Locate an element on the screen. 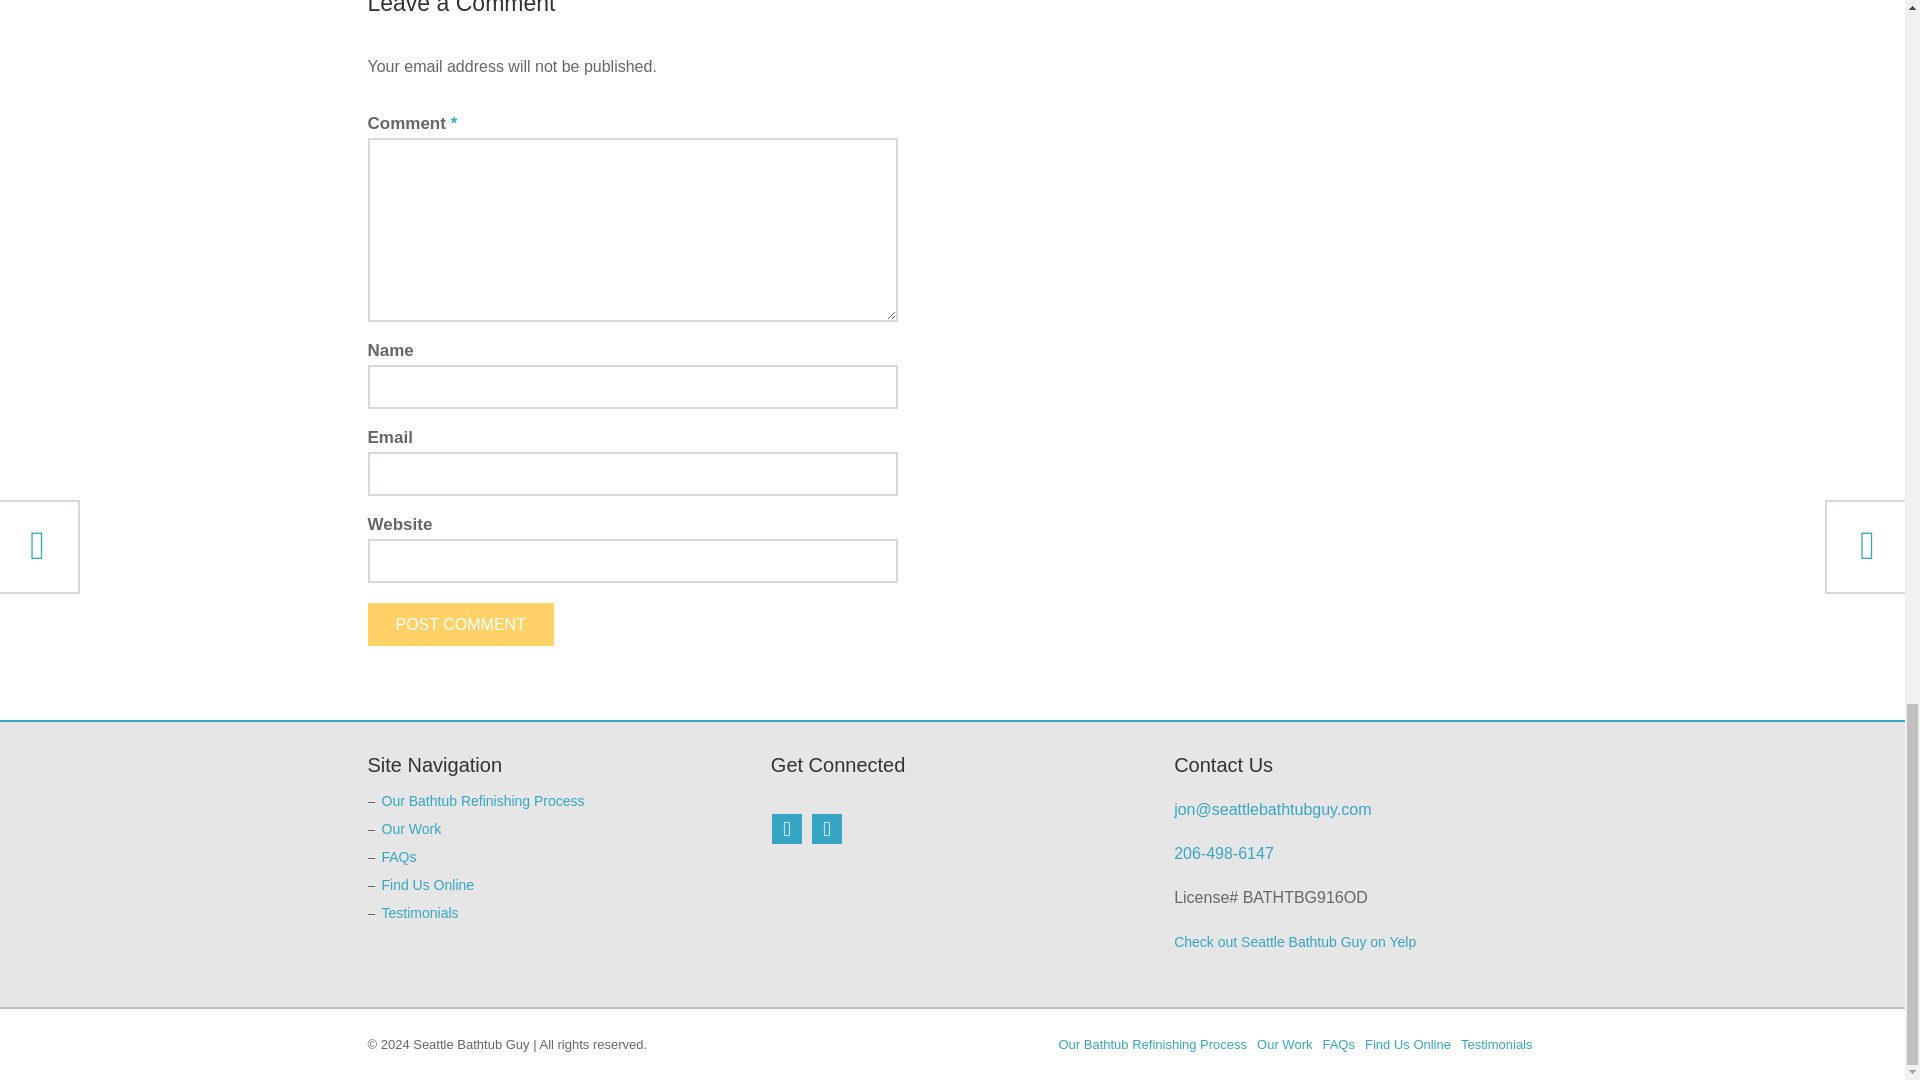 The width and height of the screenshot is (1920, 1080). Twitter is located at coordinates (826, 828).